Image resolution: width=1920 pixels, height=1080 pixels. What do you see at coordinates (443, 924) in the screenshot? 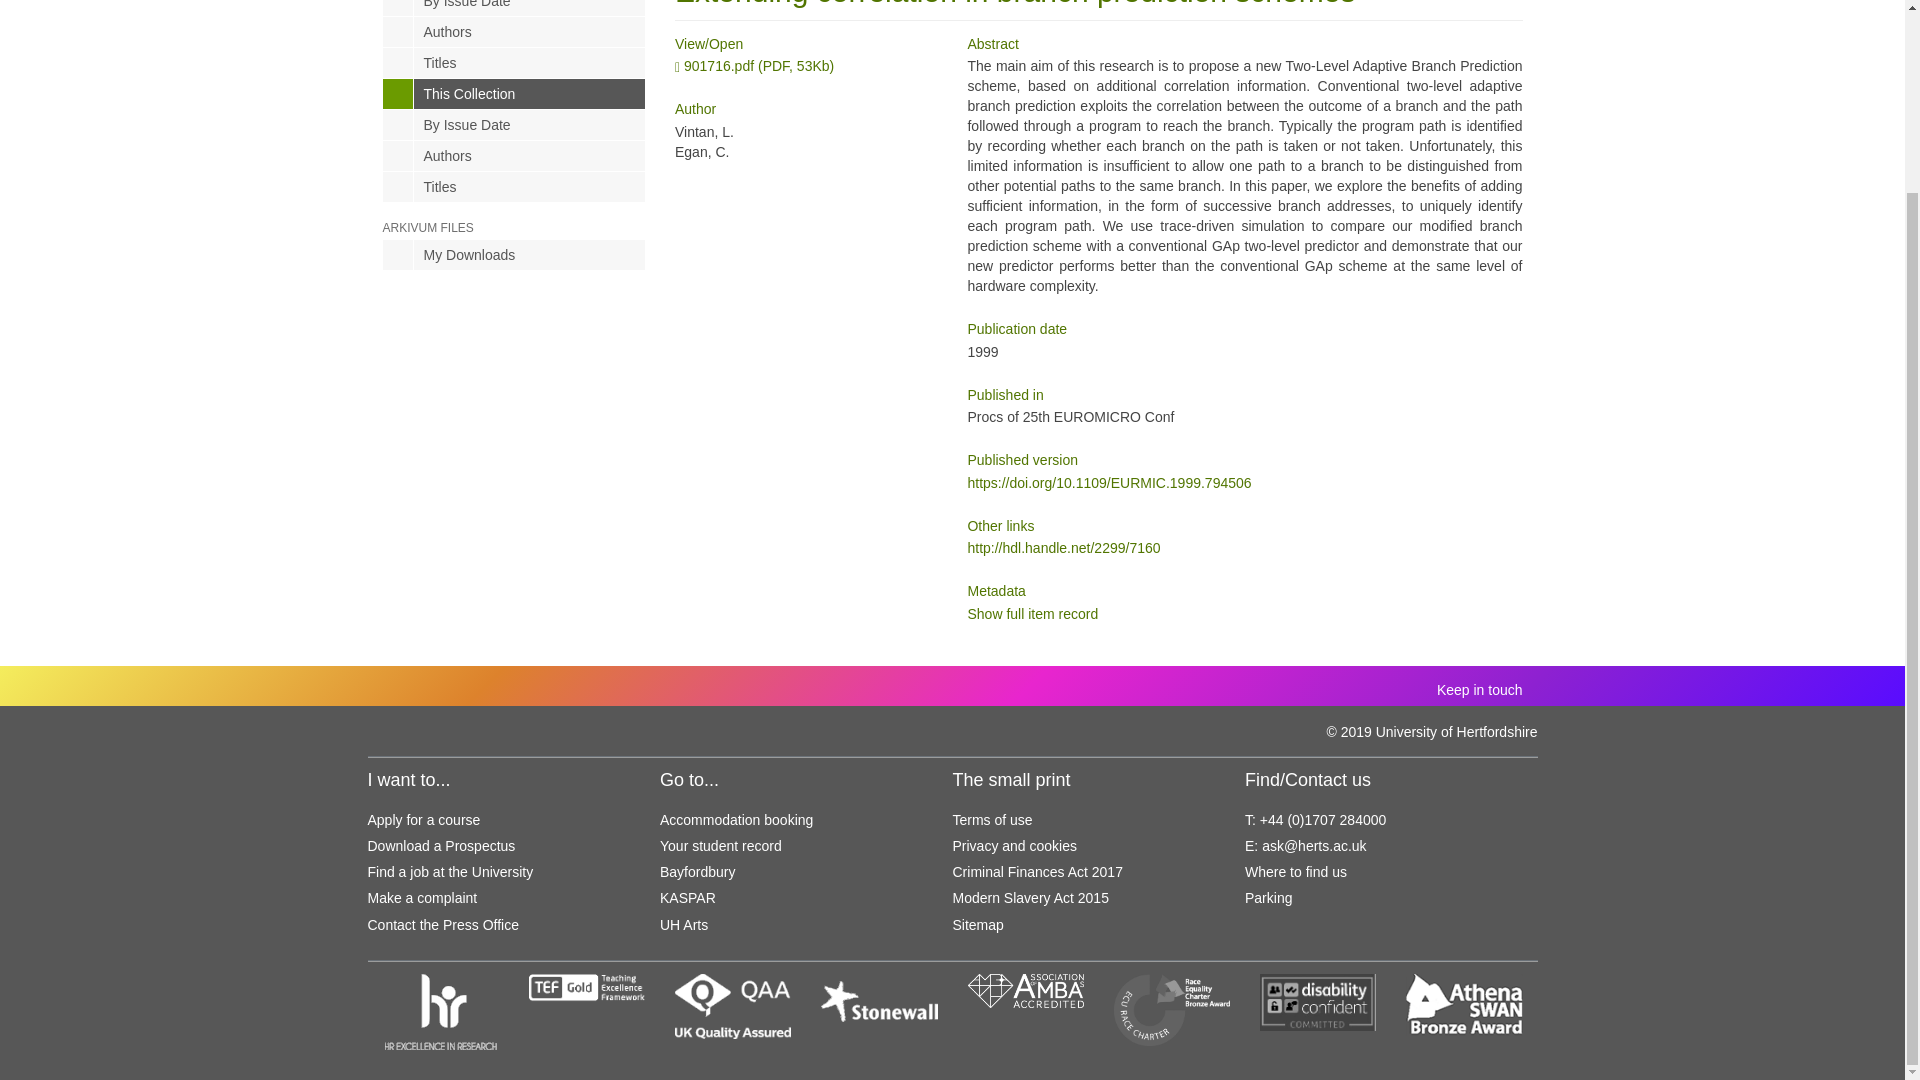
I see `Contact the Press Office` at bounding box center [443, 924].